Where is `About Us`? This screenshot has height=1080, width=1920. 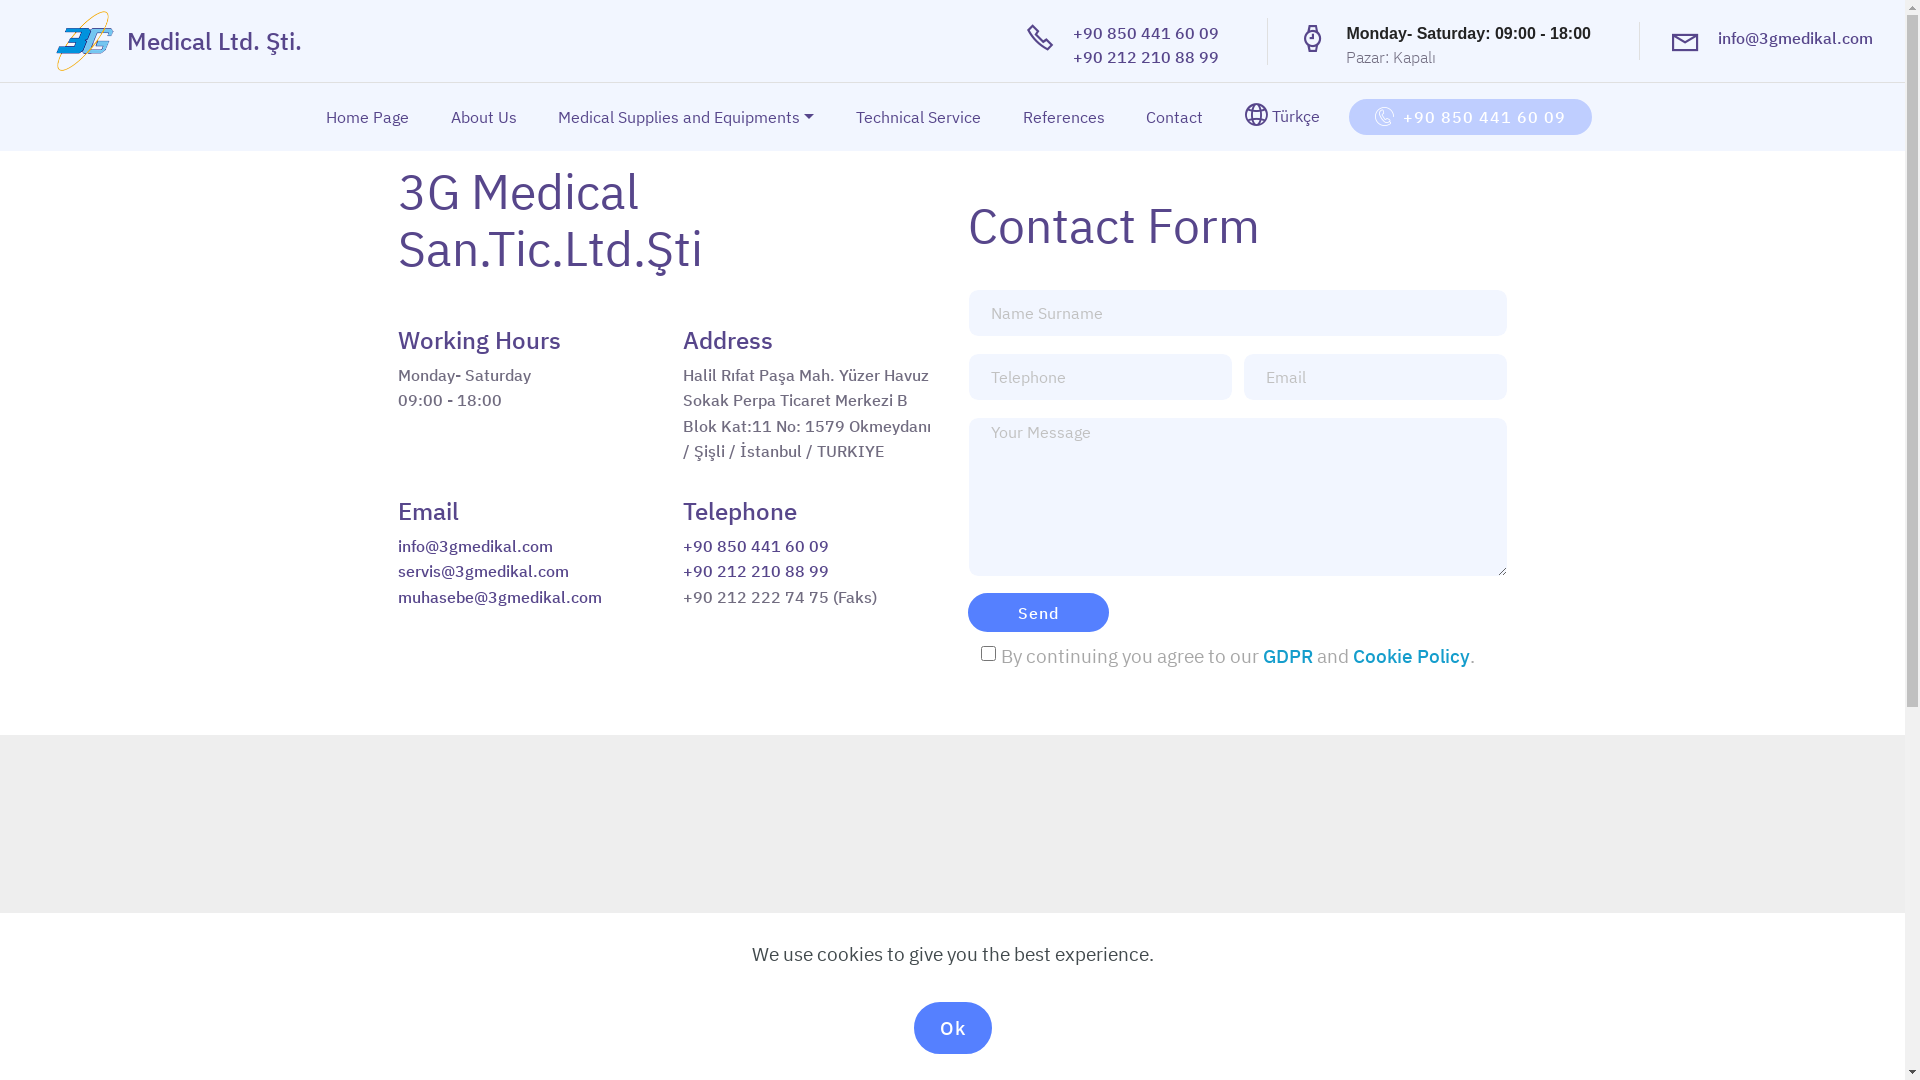 About Us is located at coordinates (484, 117).